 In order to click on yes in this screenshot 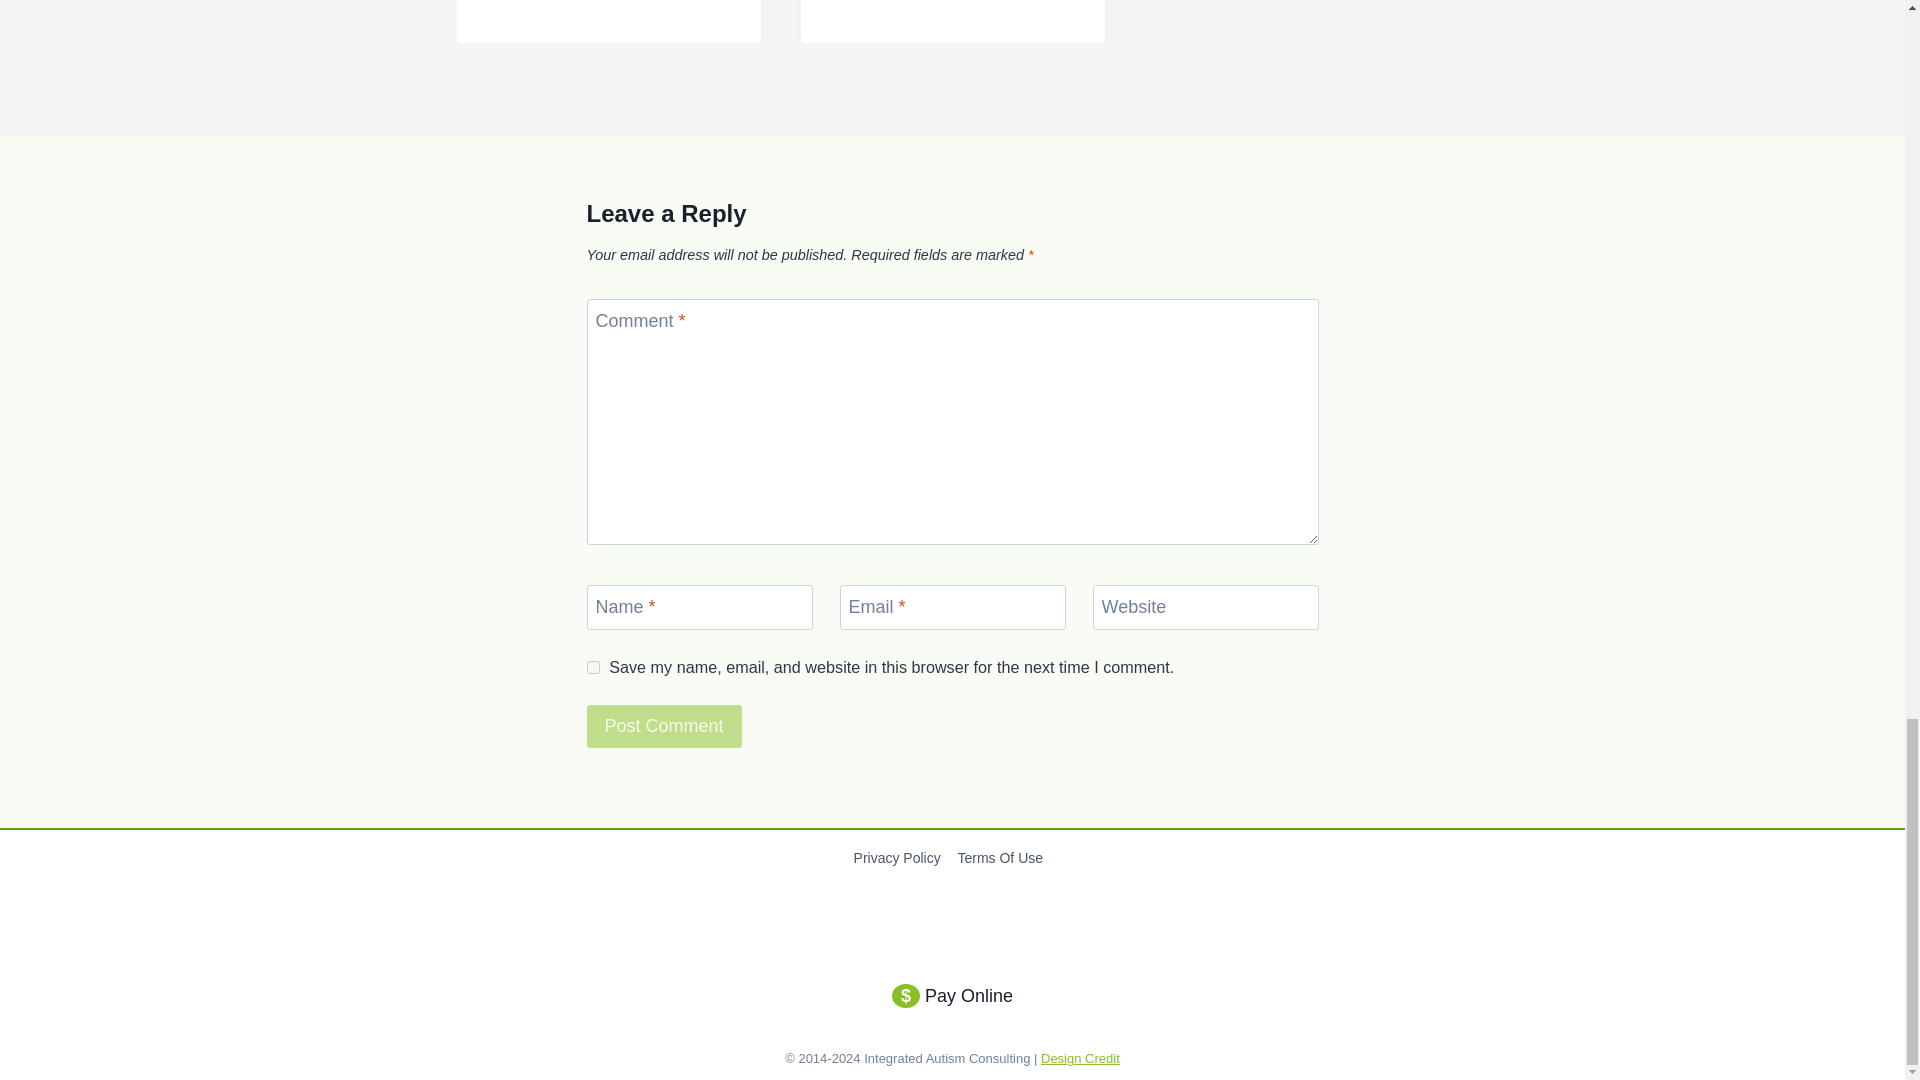, I will do `click(592, 666)`.